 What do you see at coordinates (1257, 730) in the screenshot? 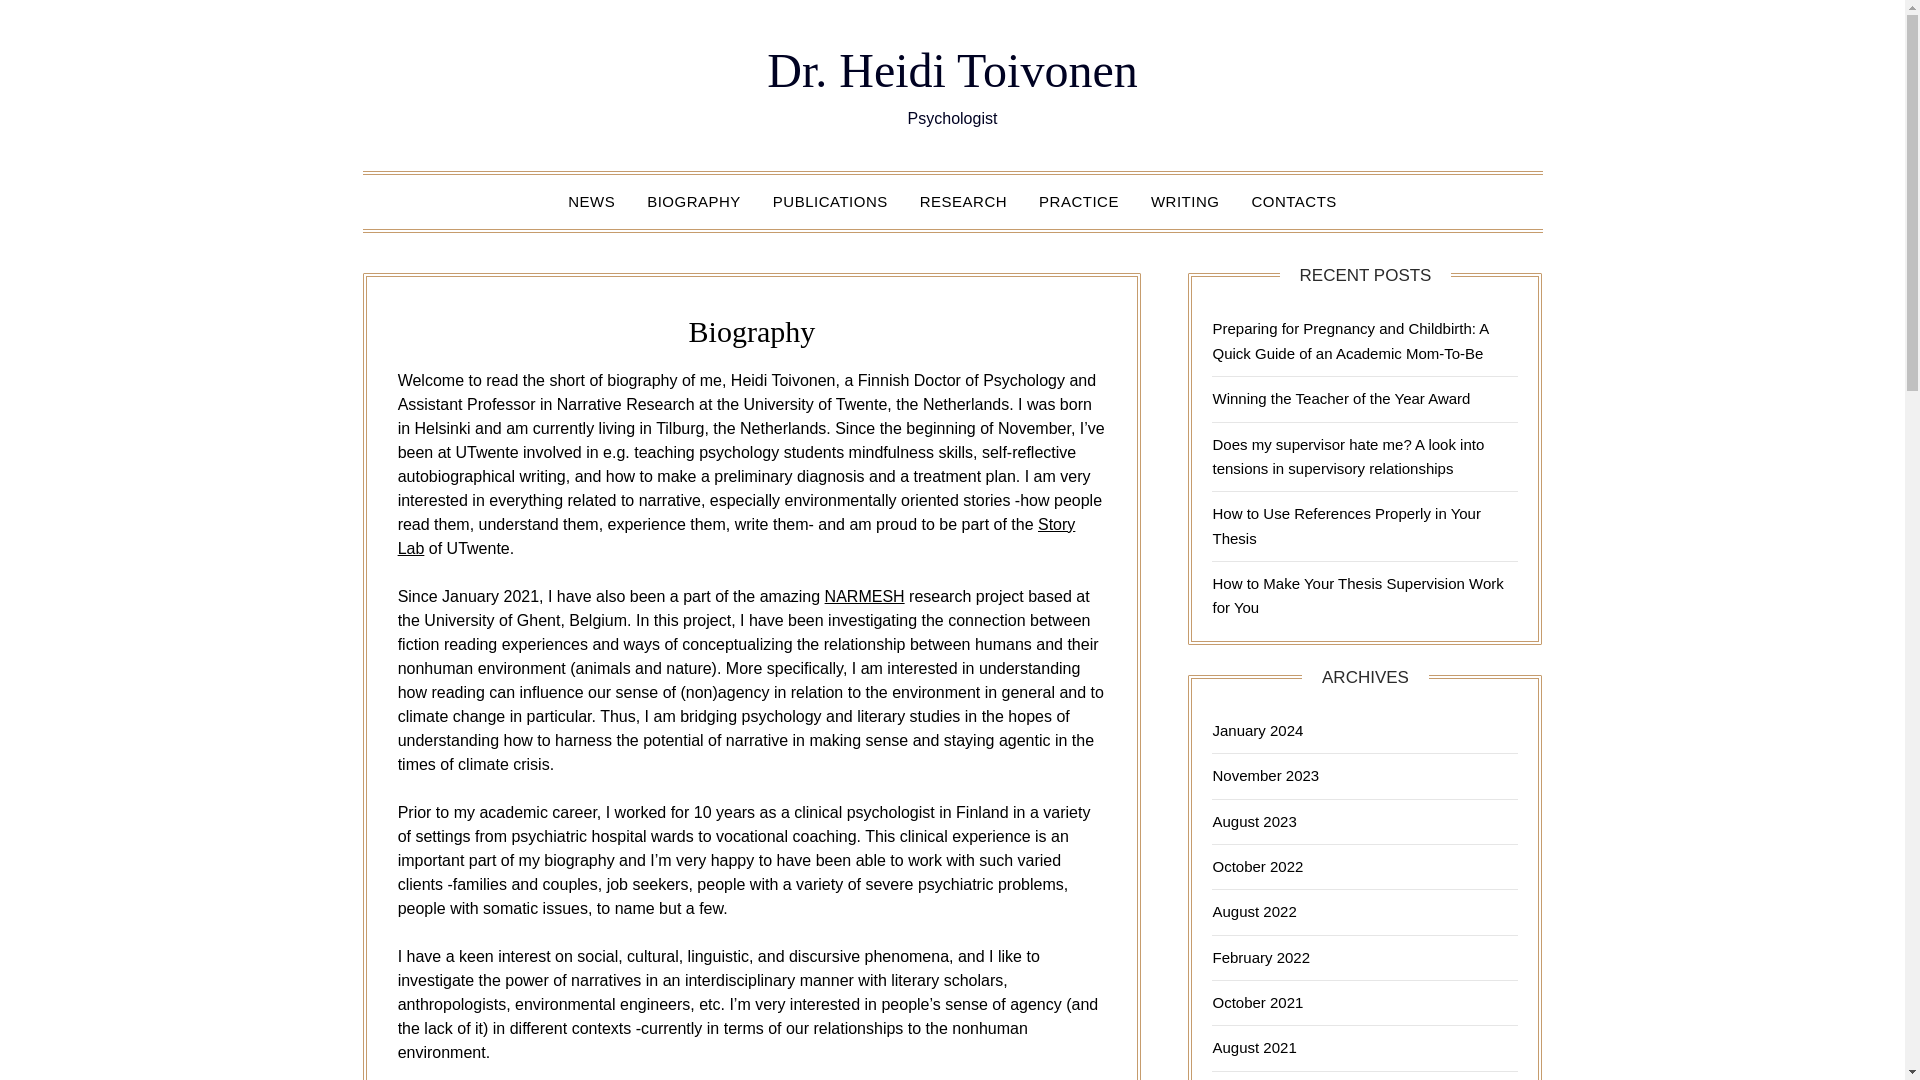
I see `January 2024` at bounding box center [1257, 730].